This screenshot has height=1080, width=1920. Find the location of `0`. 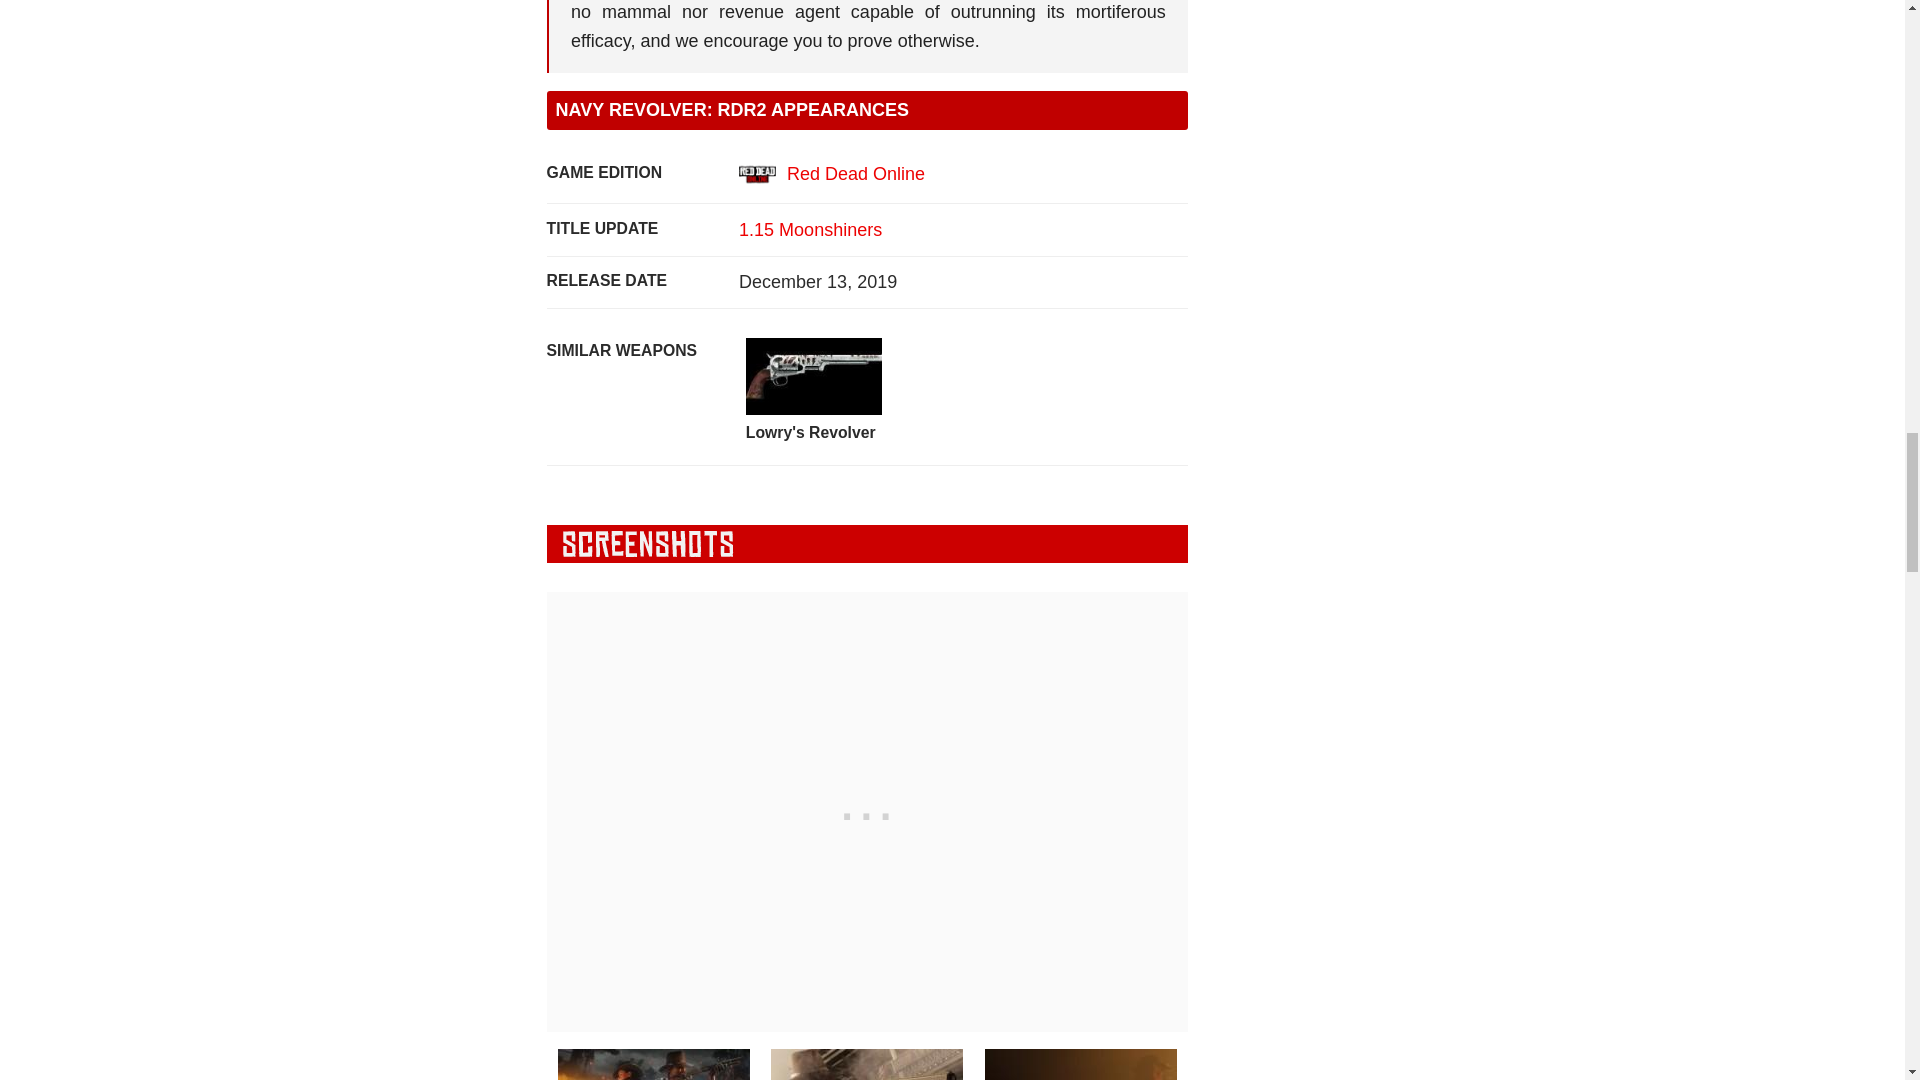

0 is located at coordinates (866, 1063).